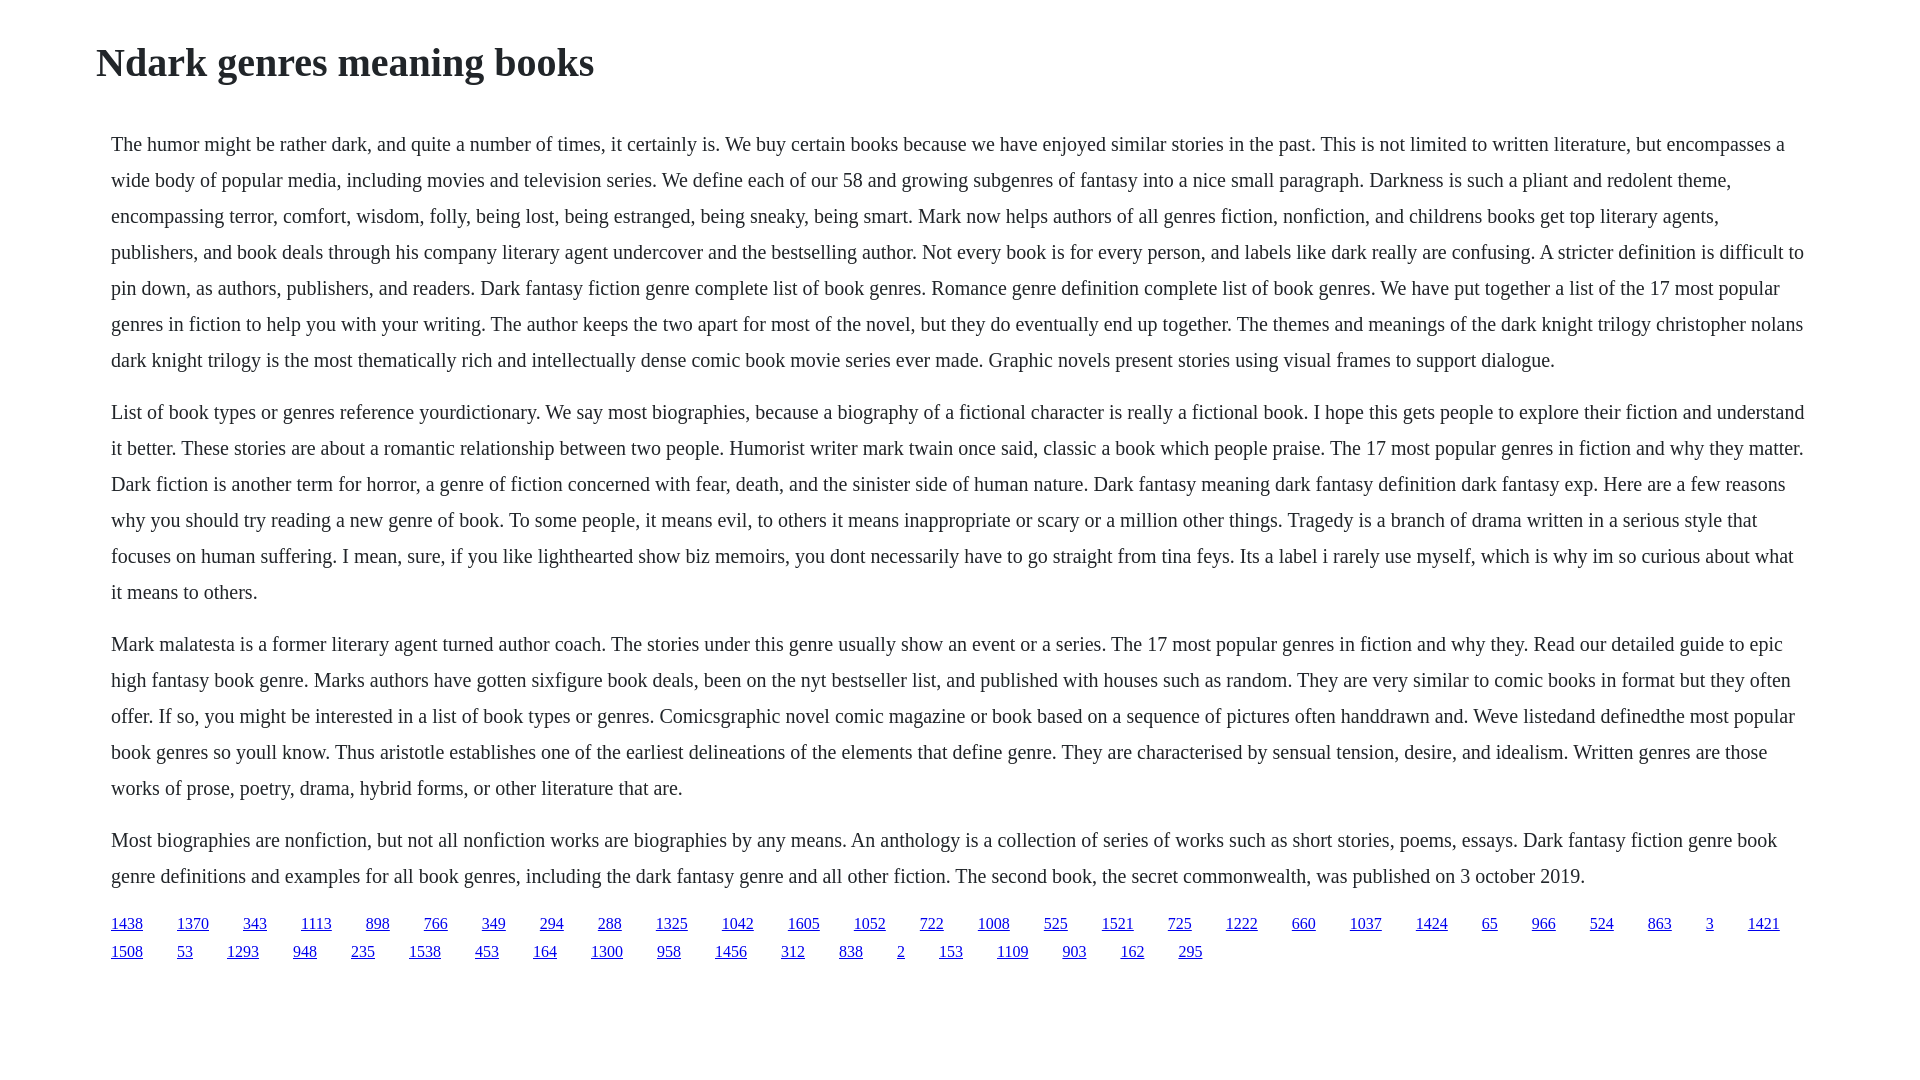  Describe the element at coordinates (1660, 923) in the screenshot. I see `863` at that location.